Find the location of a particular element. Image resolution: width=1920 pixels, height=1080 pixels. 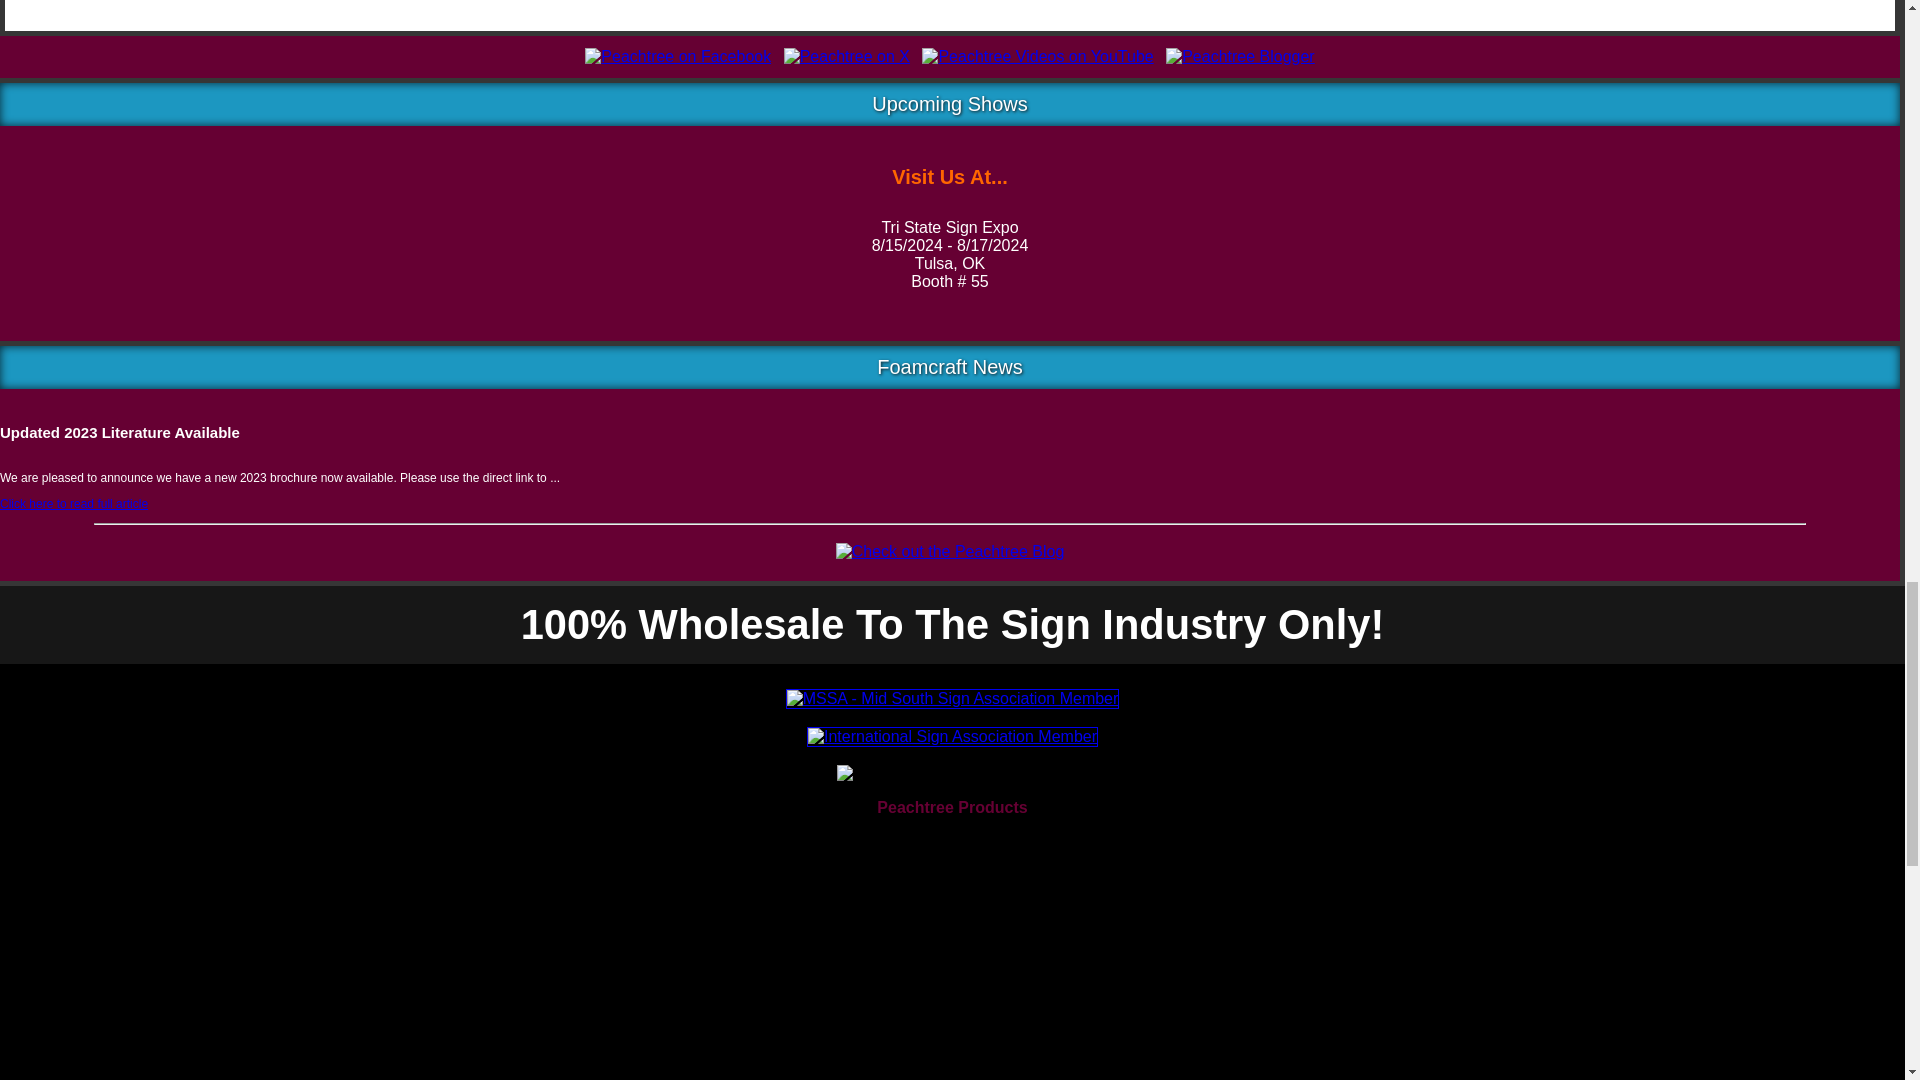

custom monument signs is located at coordinates (118, 958).